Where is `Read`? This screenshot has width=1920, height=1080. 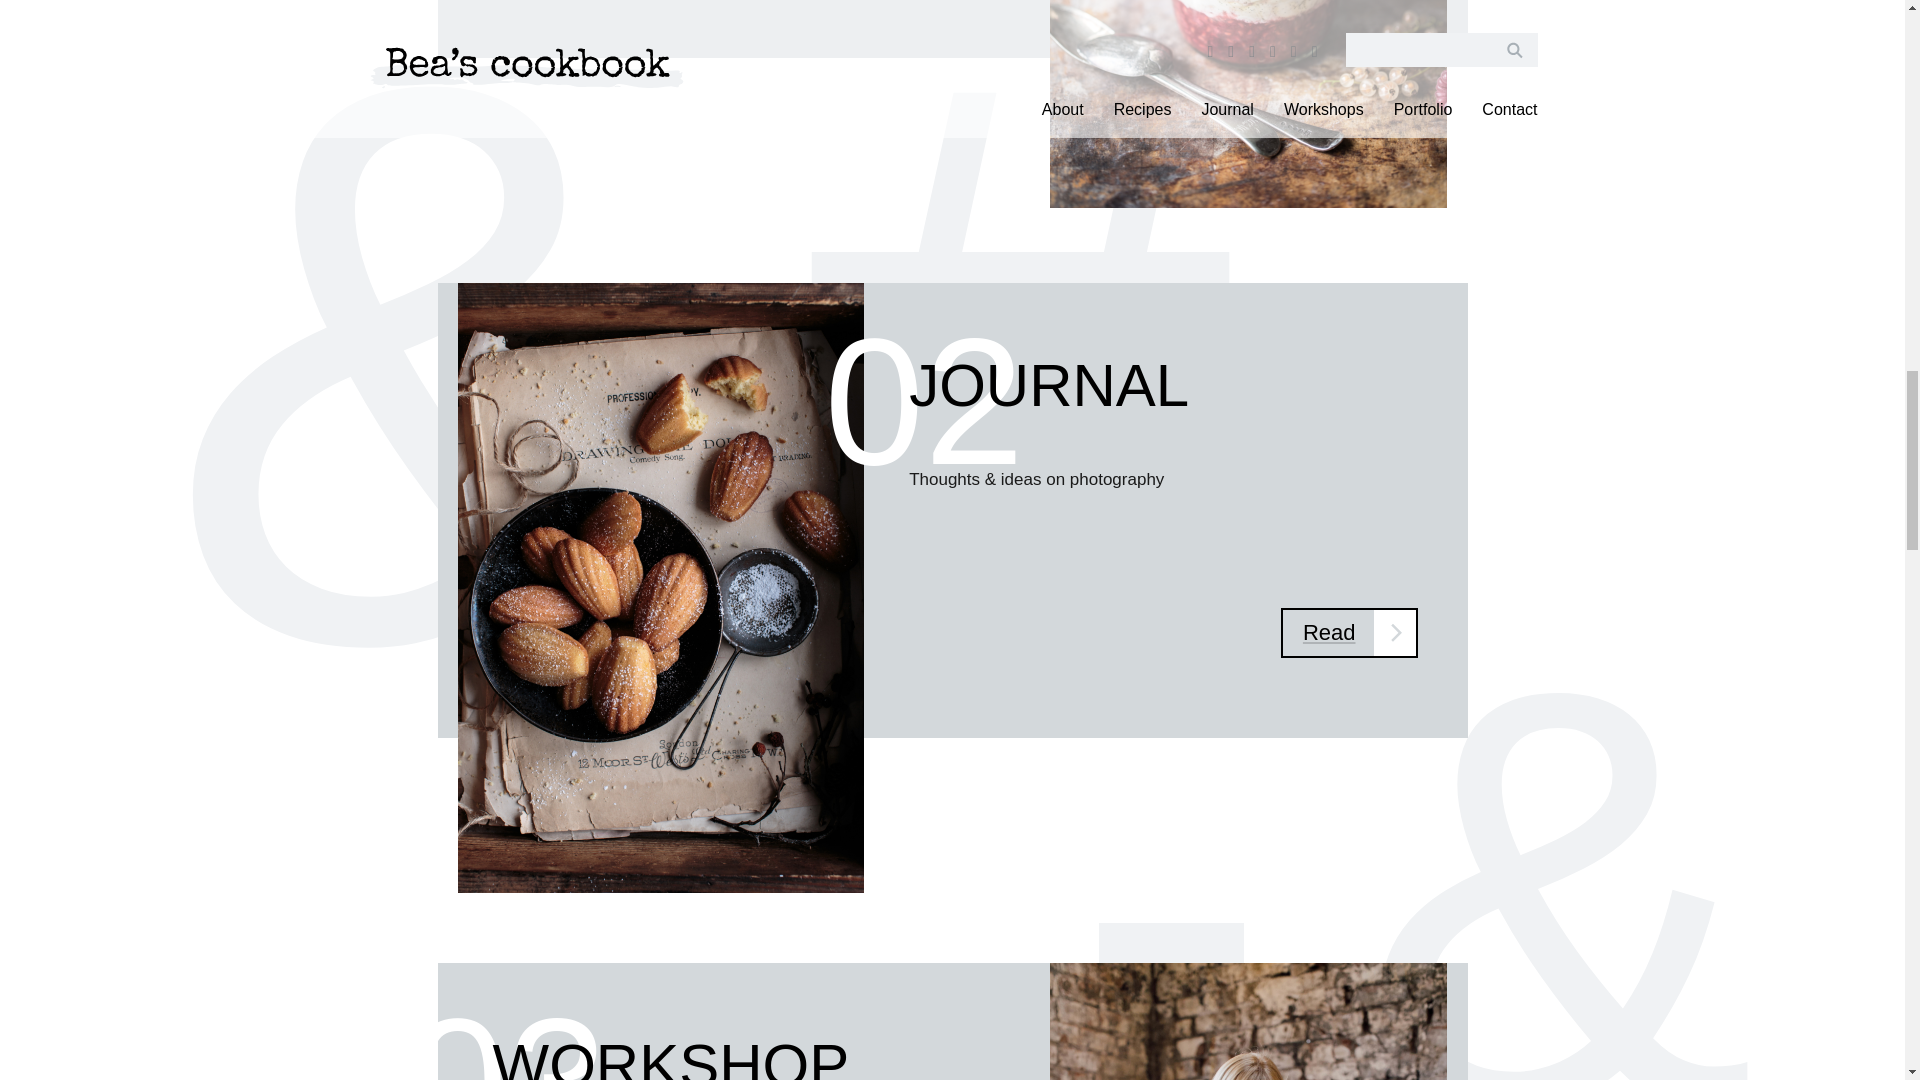 Read is located at coordinates (1349, 632).